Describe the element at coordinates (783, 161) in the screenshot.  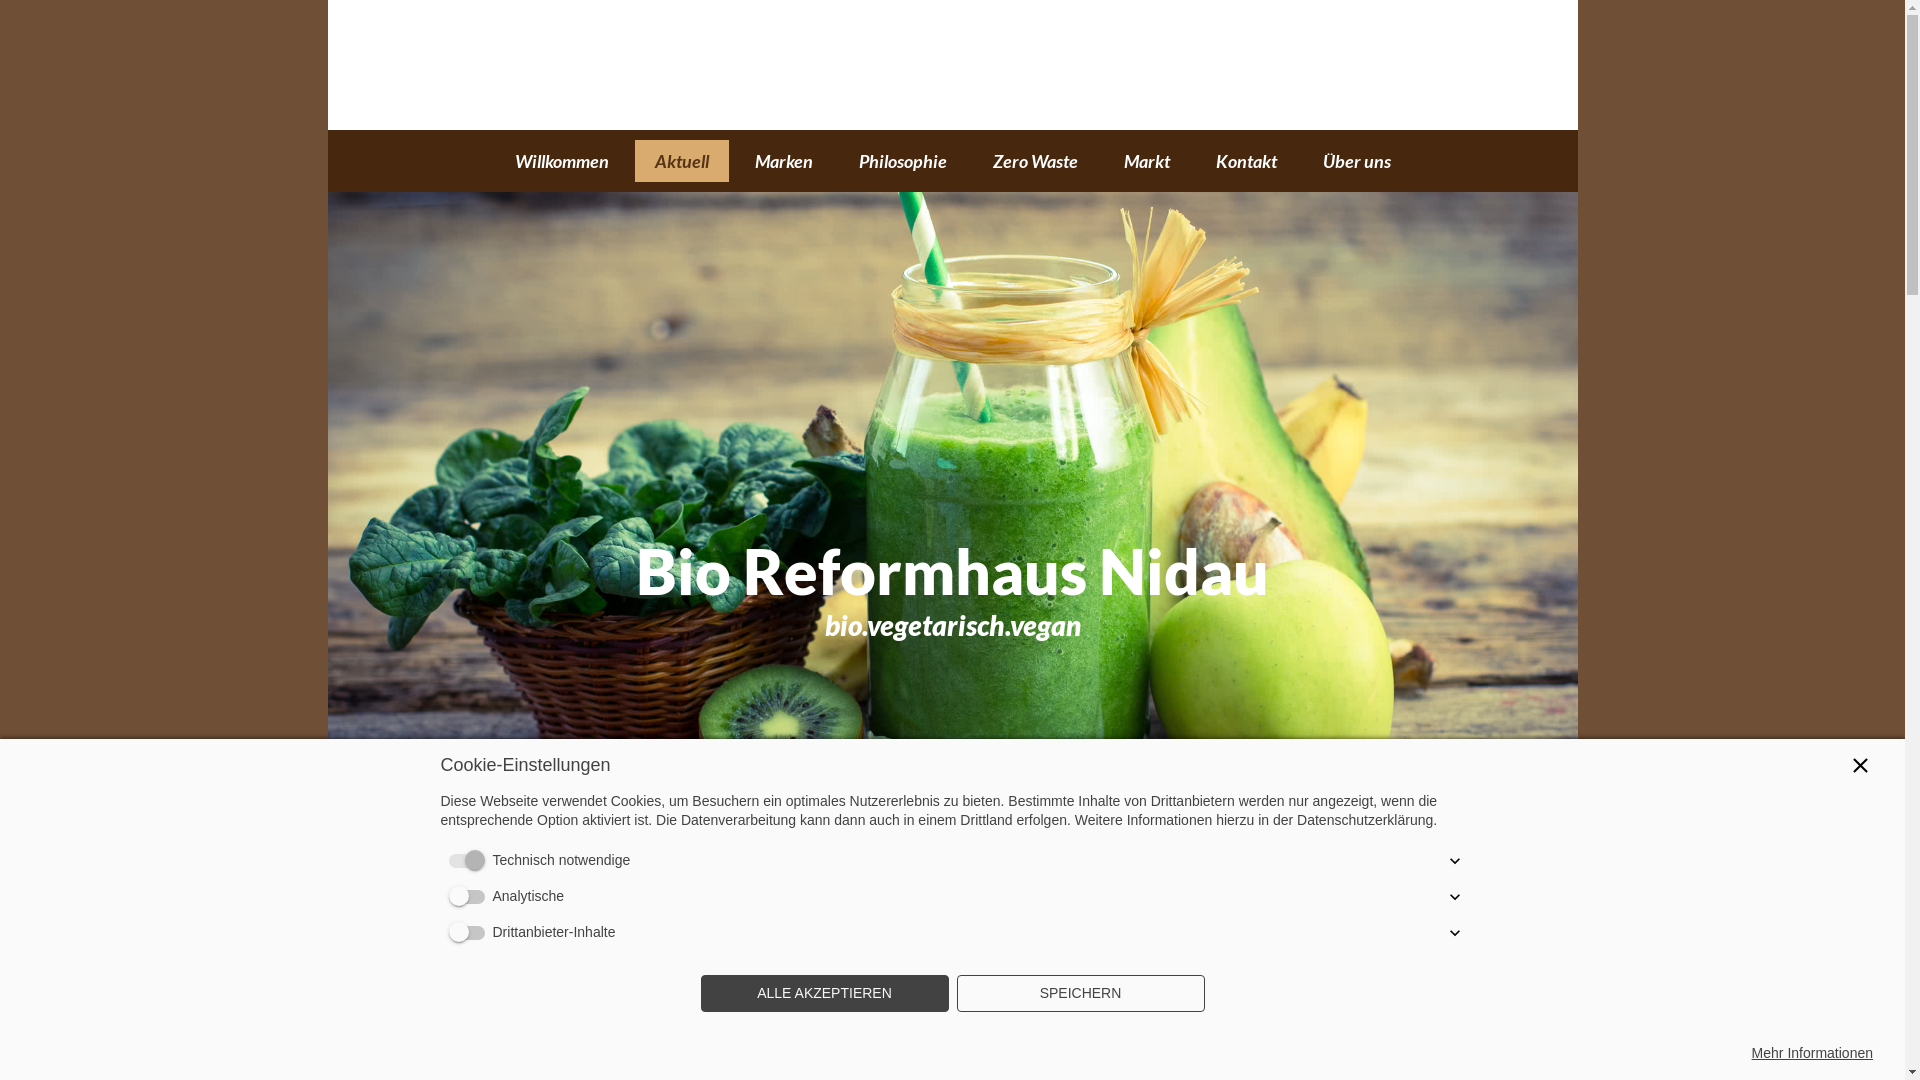
I see `Marken` at that location.